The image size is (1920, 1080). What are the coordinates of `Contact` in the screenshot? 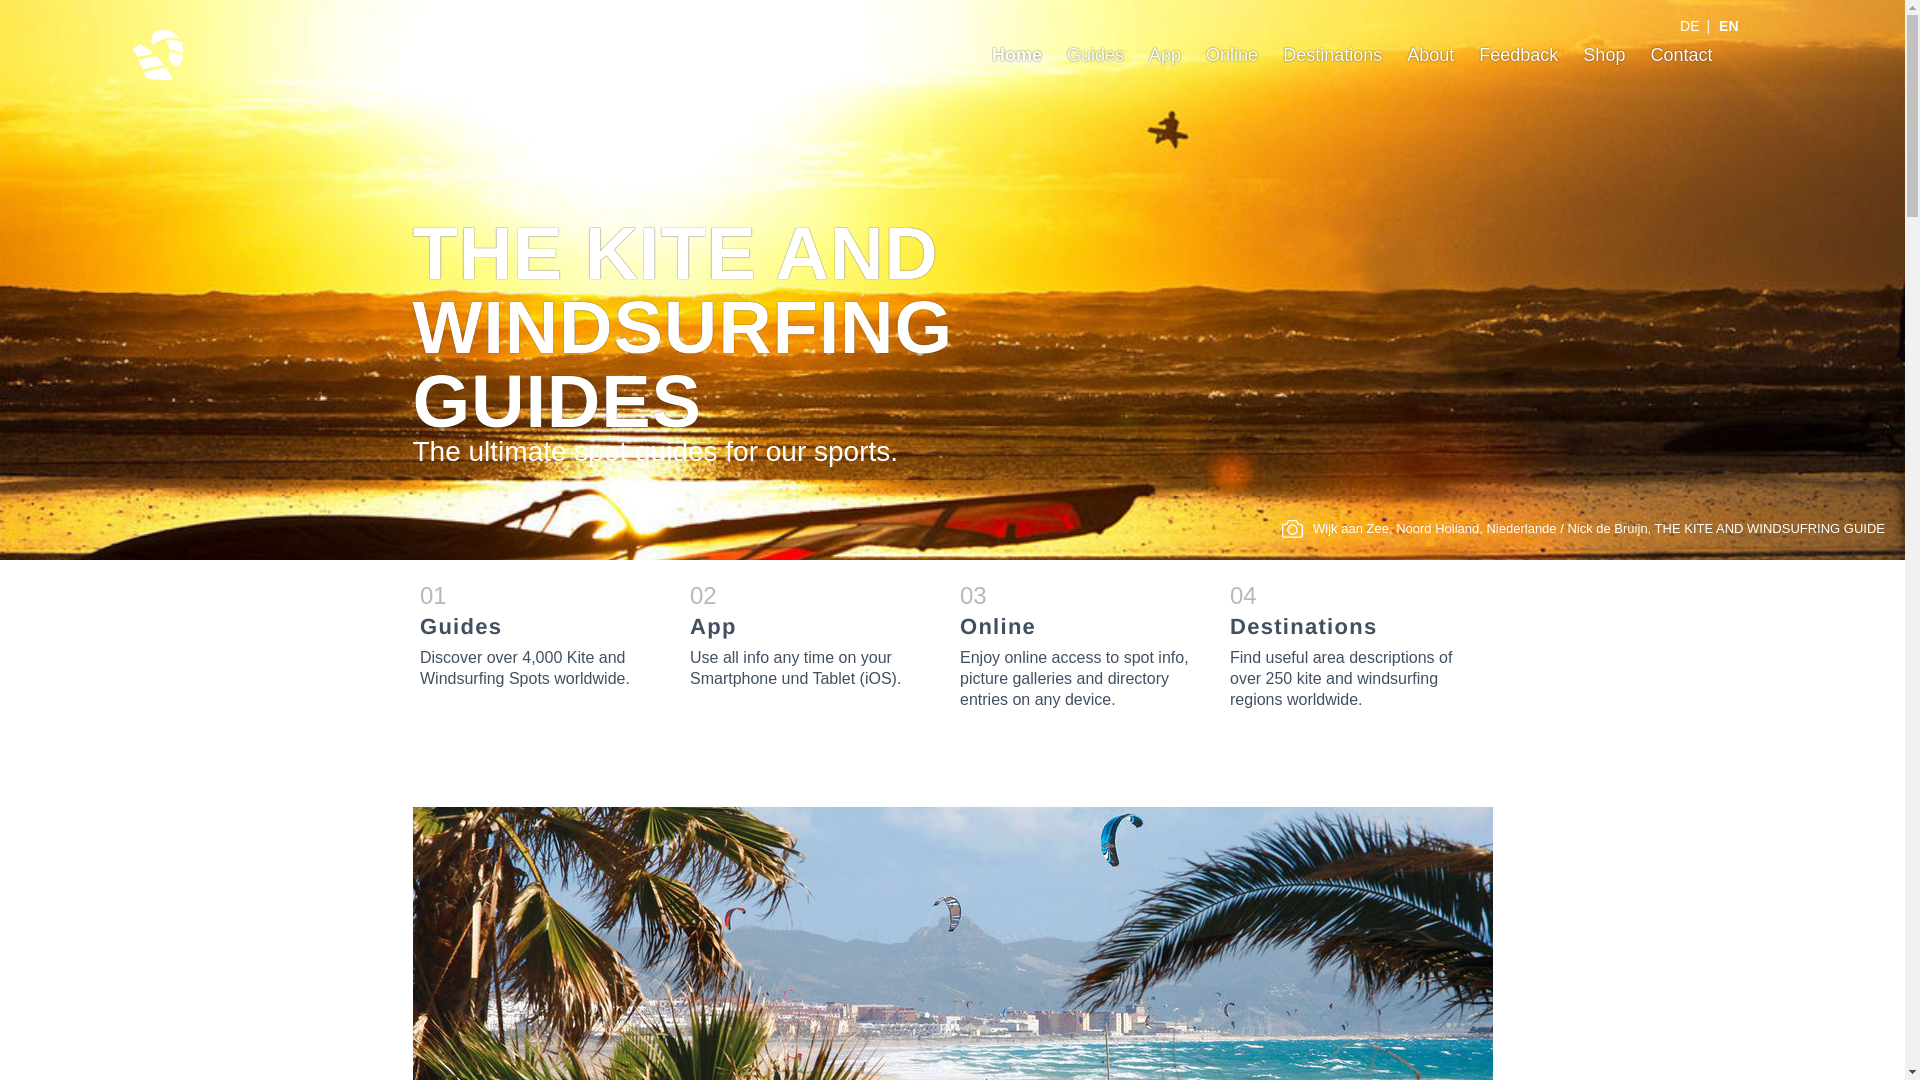 It's located at (1680, 54).